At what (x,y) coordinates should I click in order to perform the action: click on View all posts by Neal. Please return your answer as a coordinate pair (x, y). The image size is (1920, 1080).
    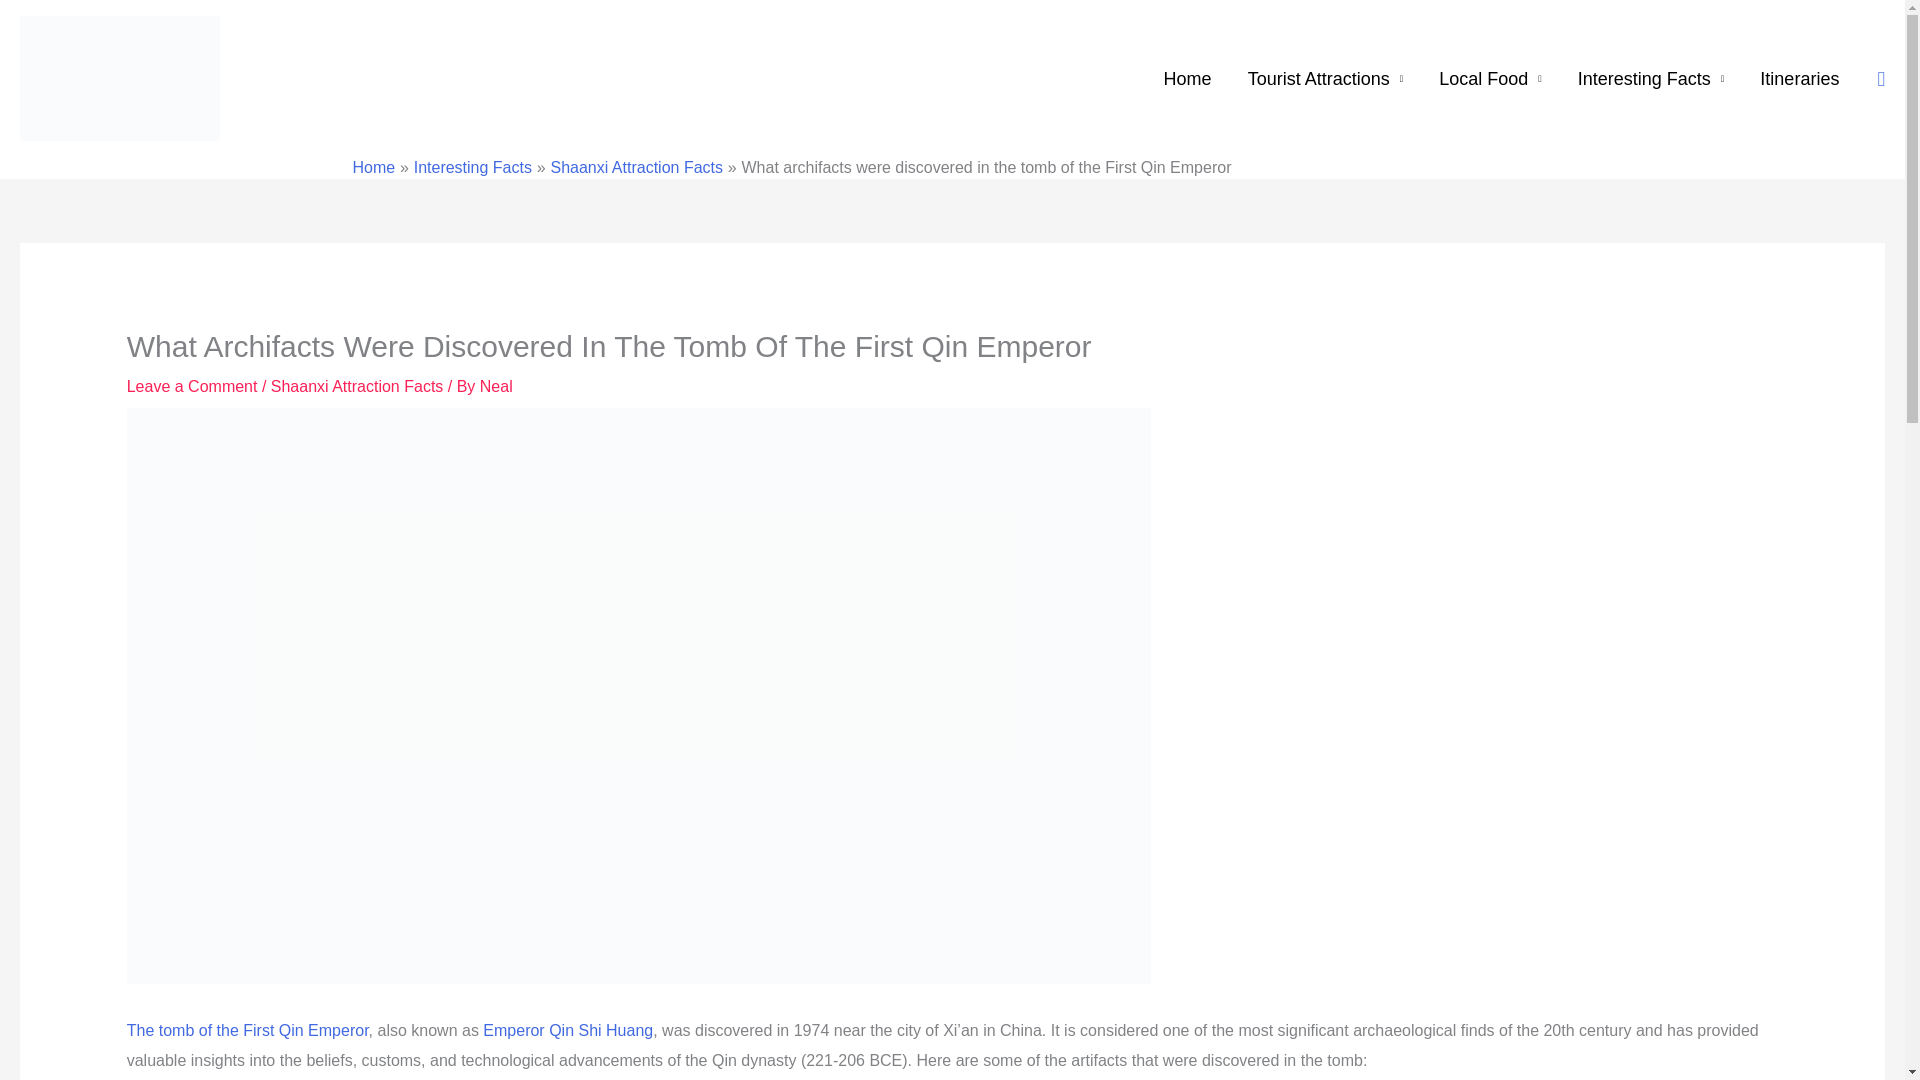
    Looking at the image, I should click on (496, 386).